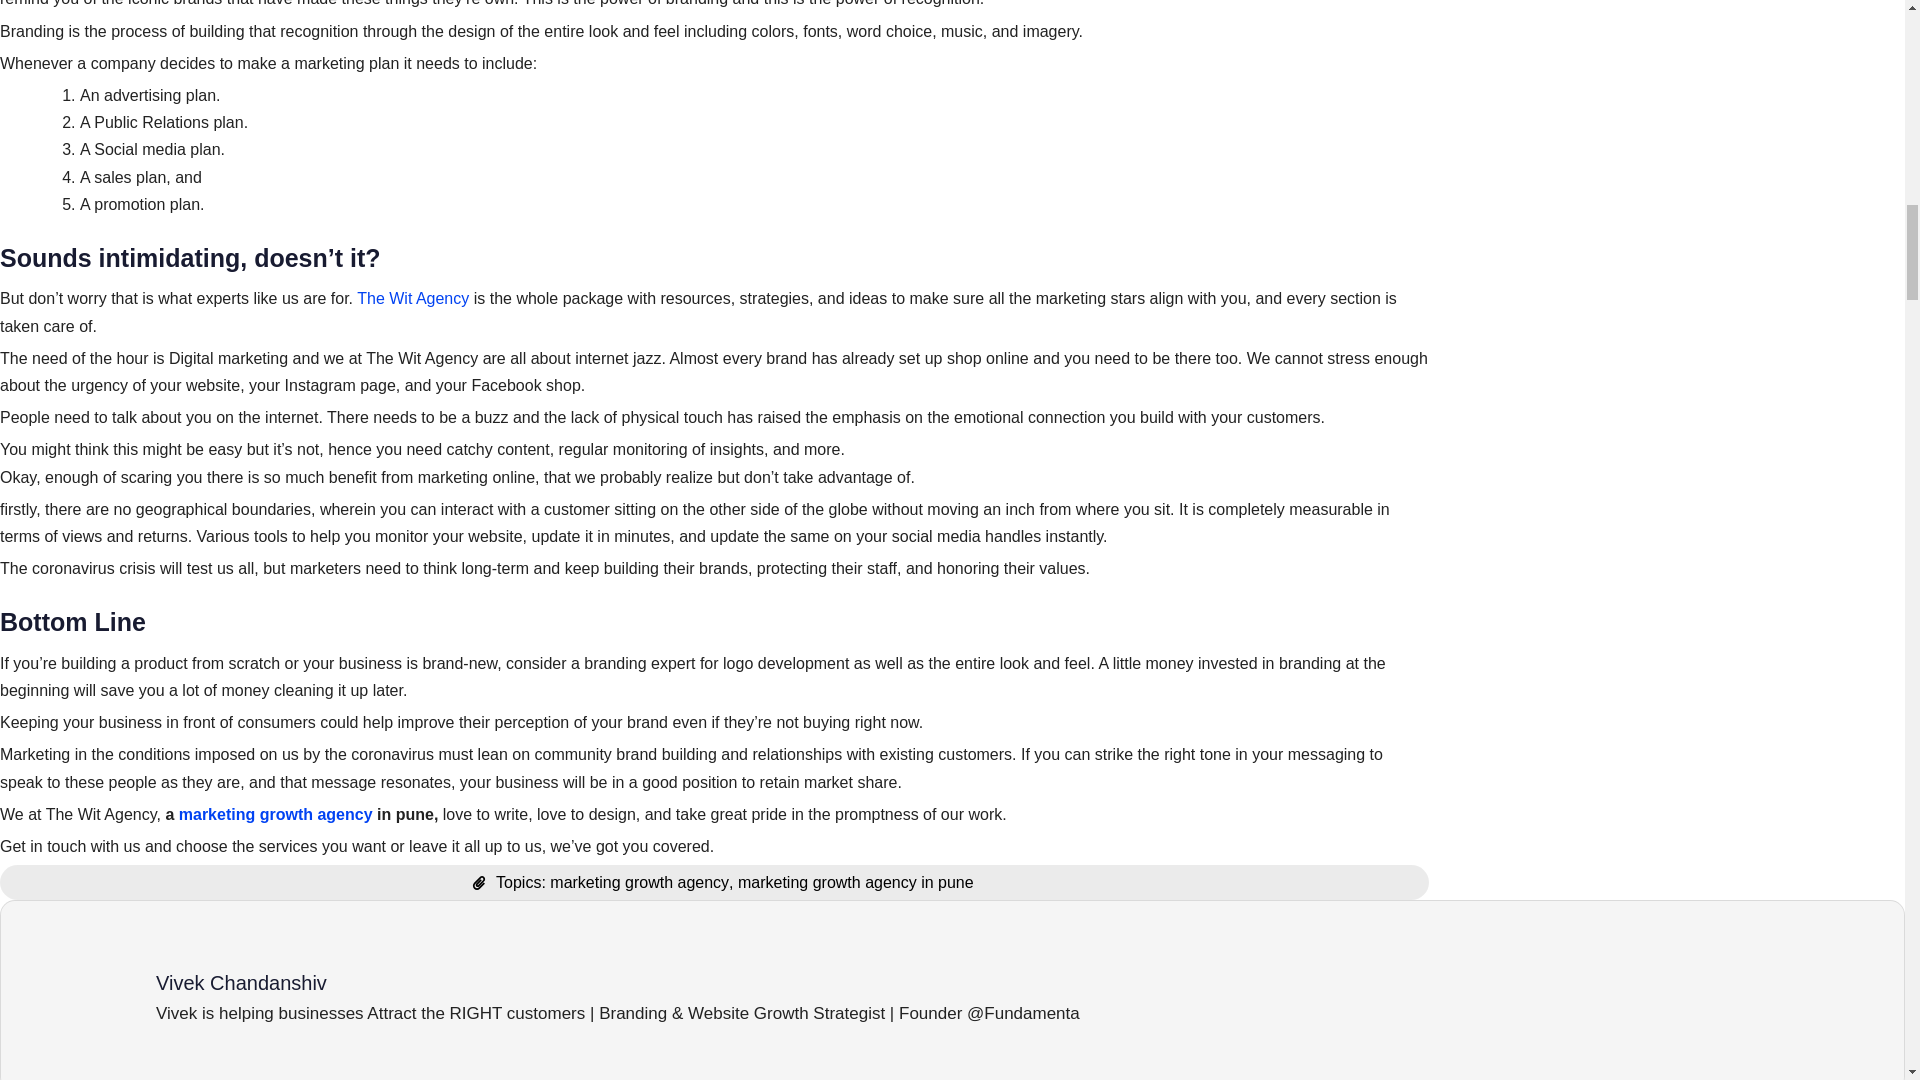  Describe the element at coordinates (275, 814) in the screenshot. I see `marketing growth agency` at that location.